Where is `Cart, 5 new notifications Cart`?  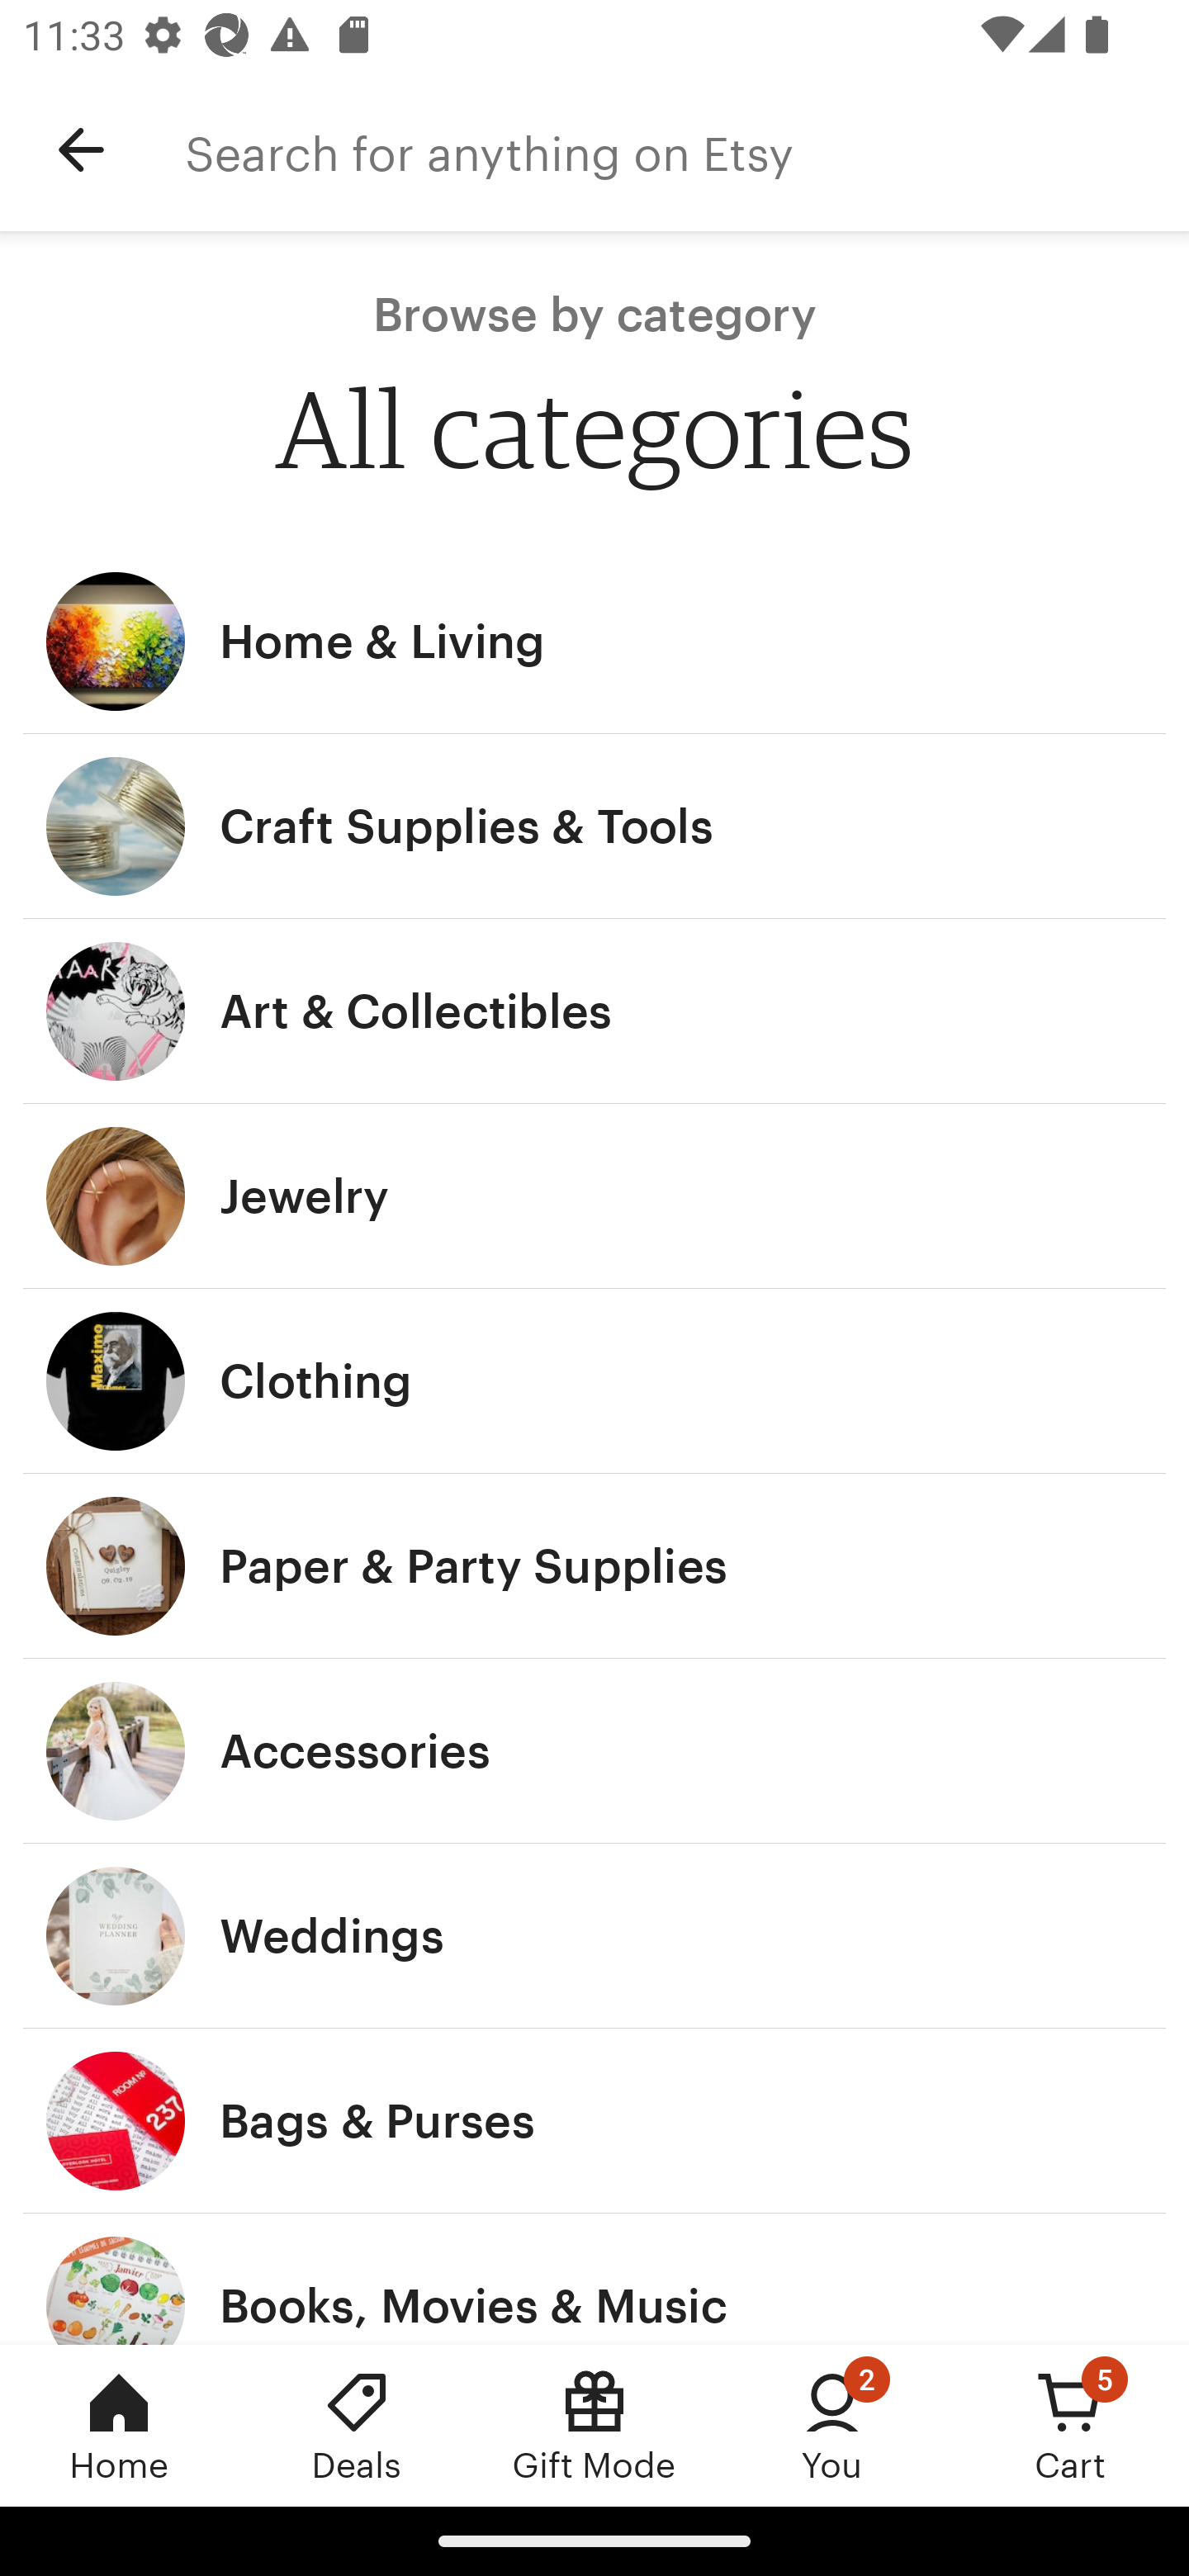 Cart, 5 new notifications Cart is located at coordinates (1070, 2425).